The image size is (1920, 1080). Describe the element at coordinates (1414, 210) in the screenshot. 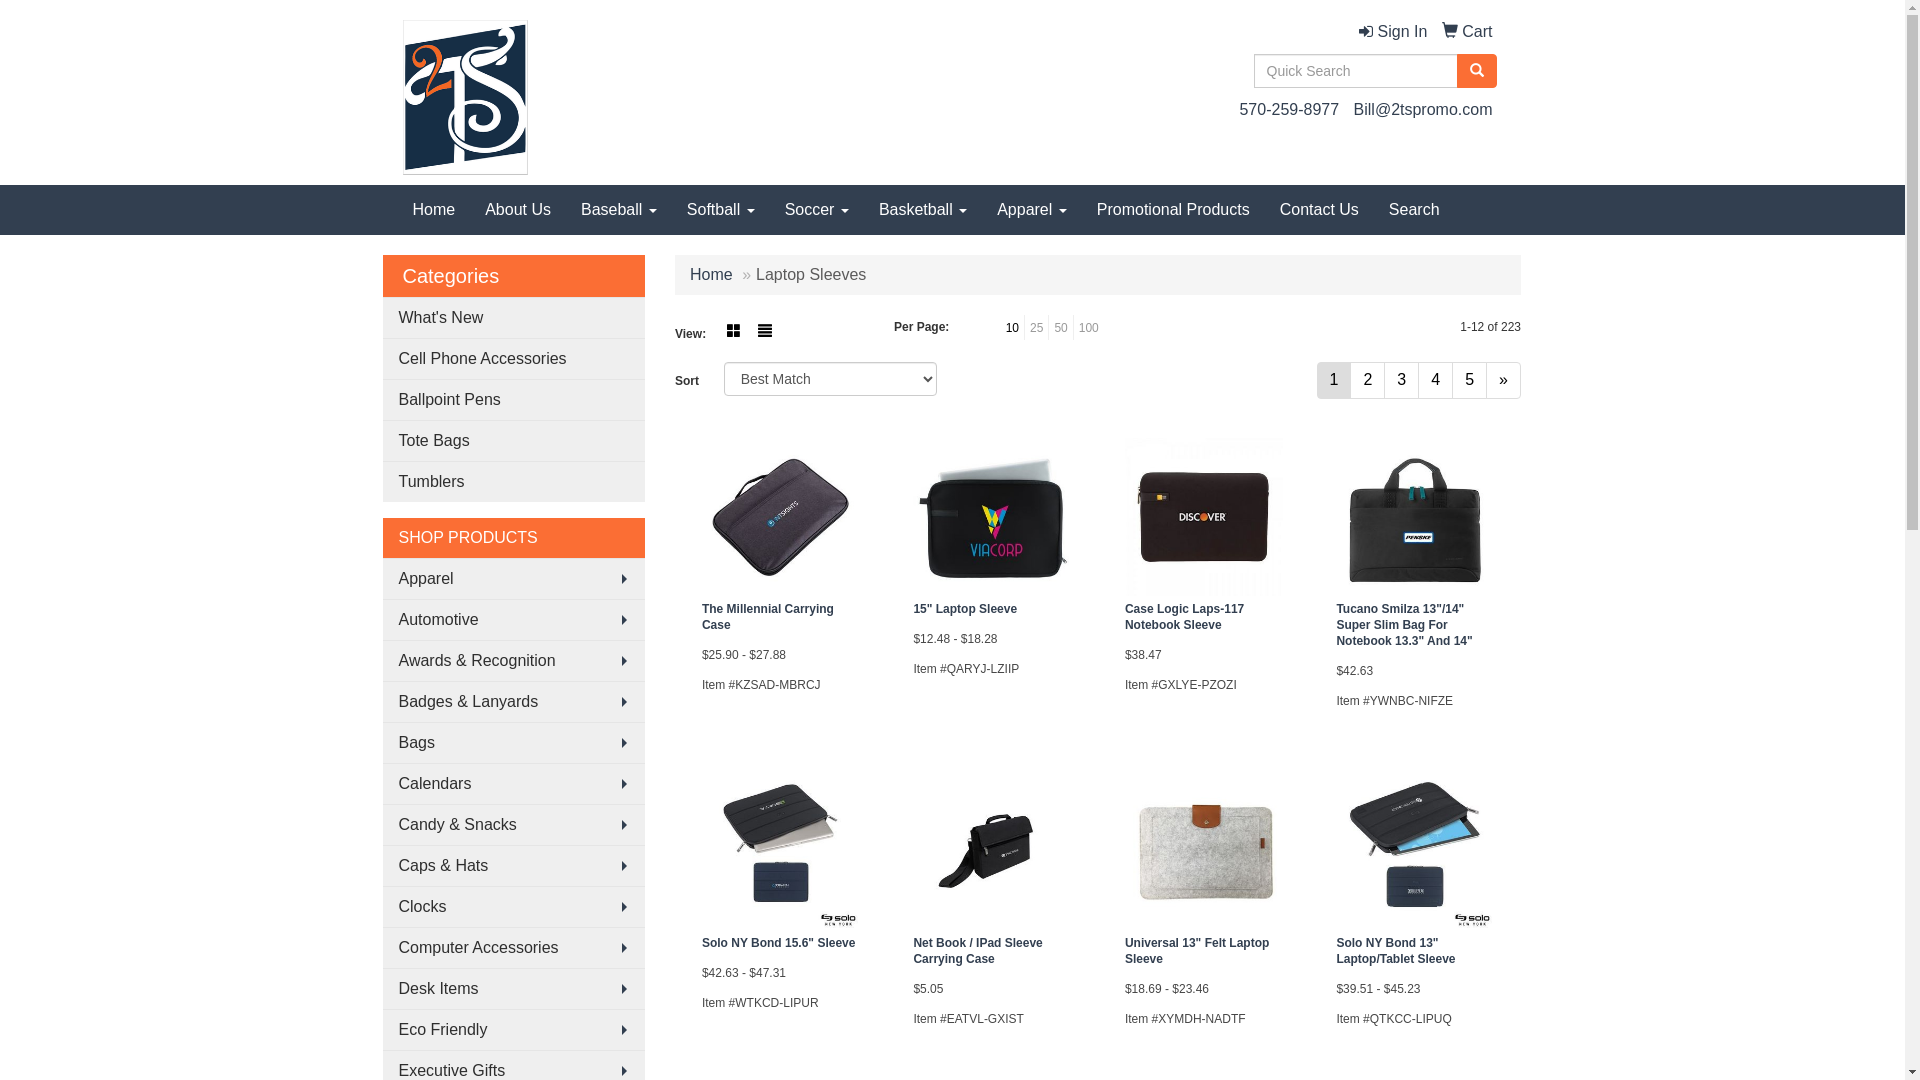

I see `Search` at that location.